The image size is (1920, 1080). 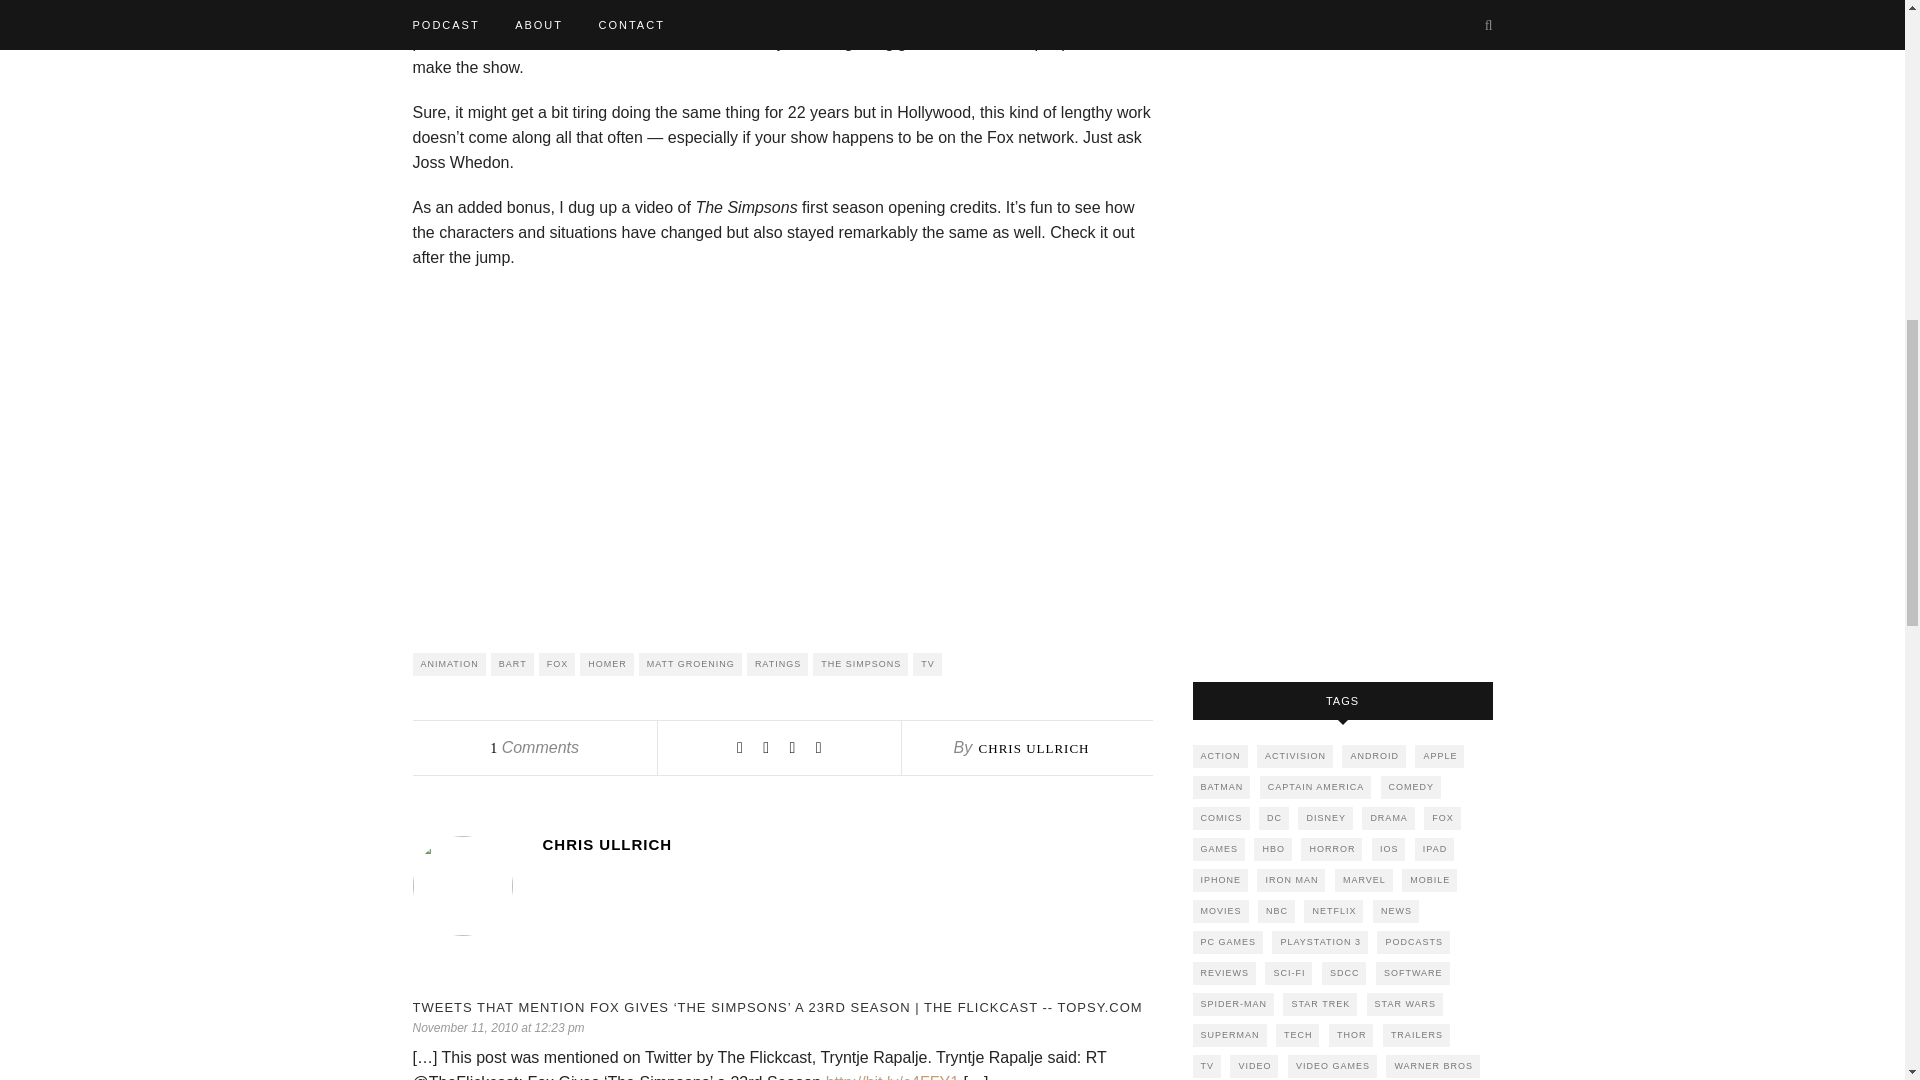 I want to click on TV, so click(x=928, y=664).